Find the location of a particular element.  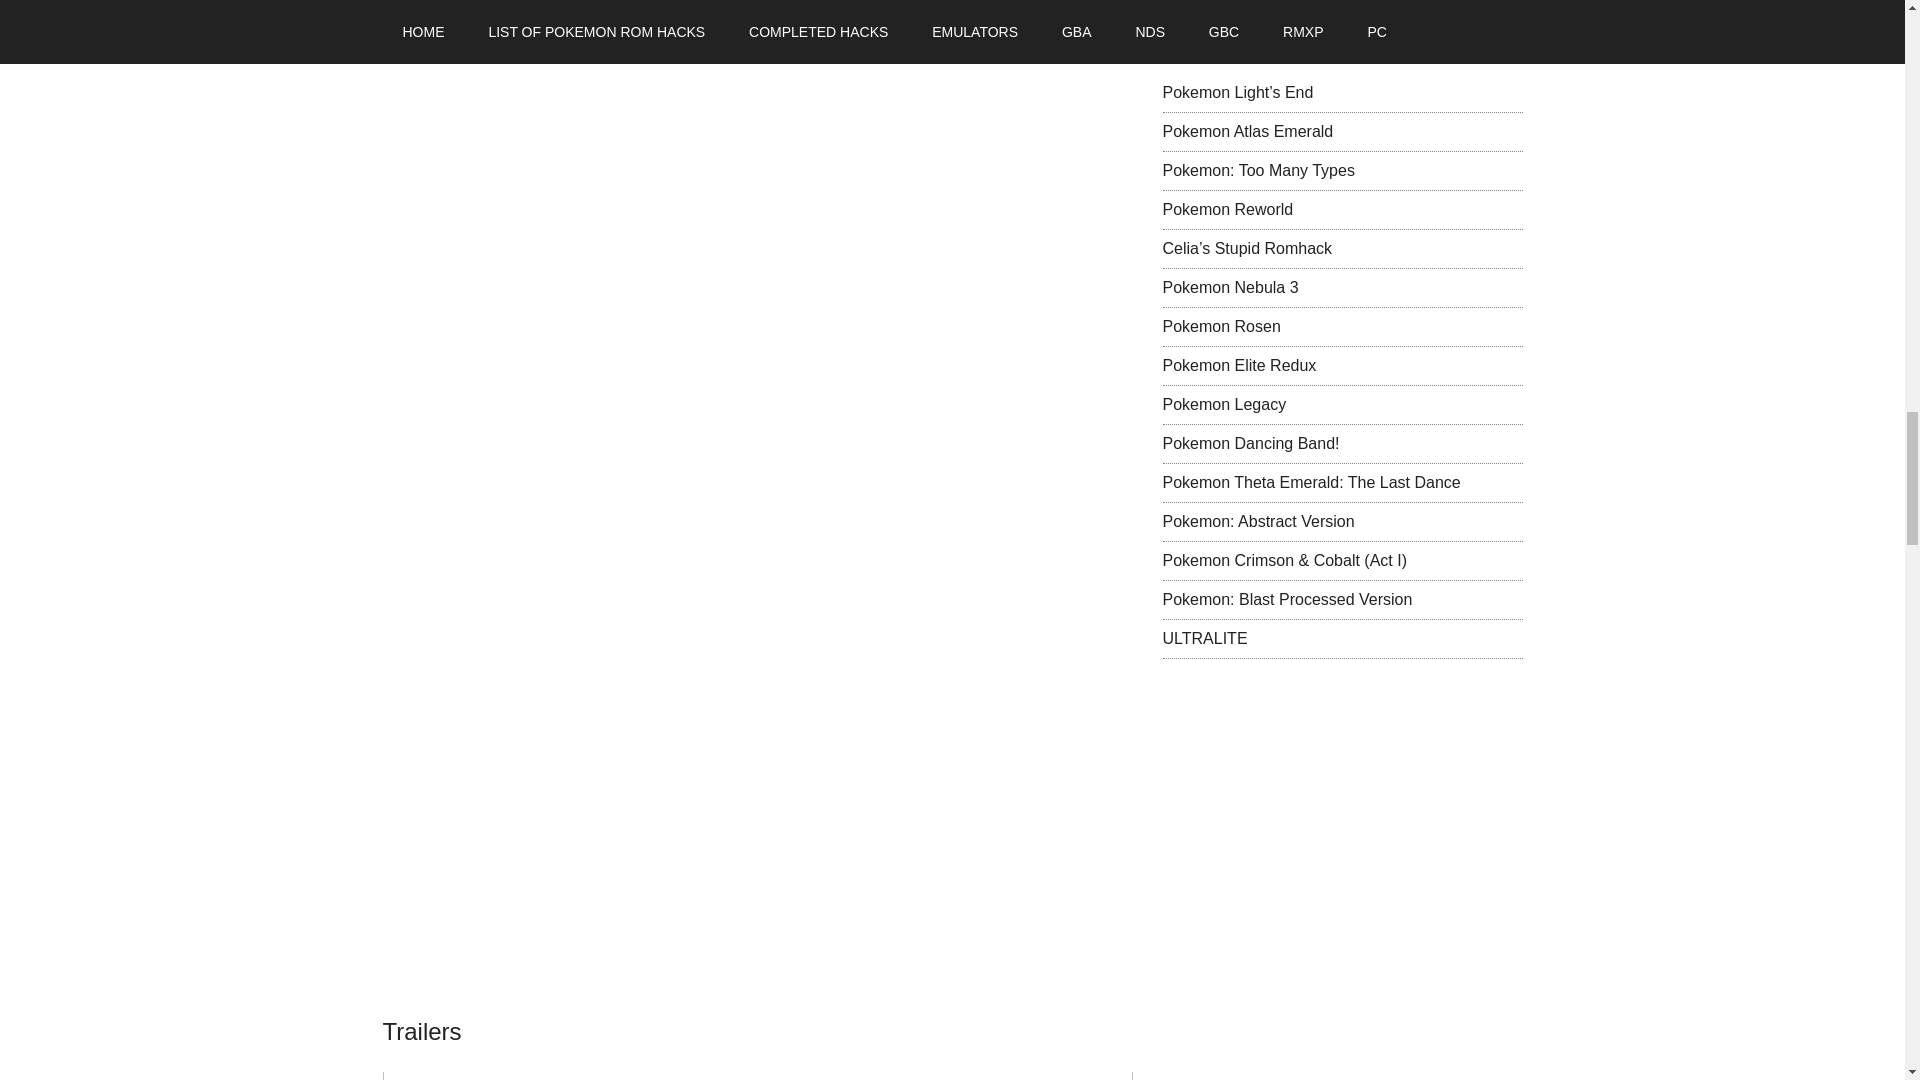

Pokemon Marigold Screenshot is located at coordinates (510, 10).